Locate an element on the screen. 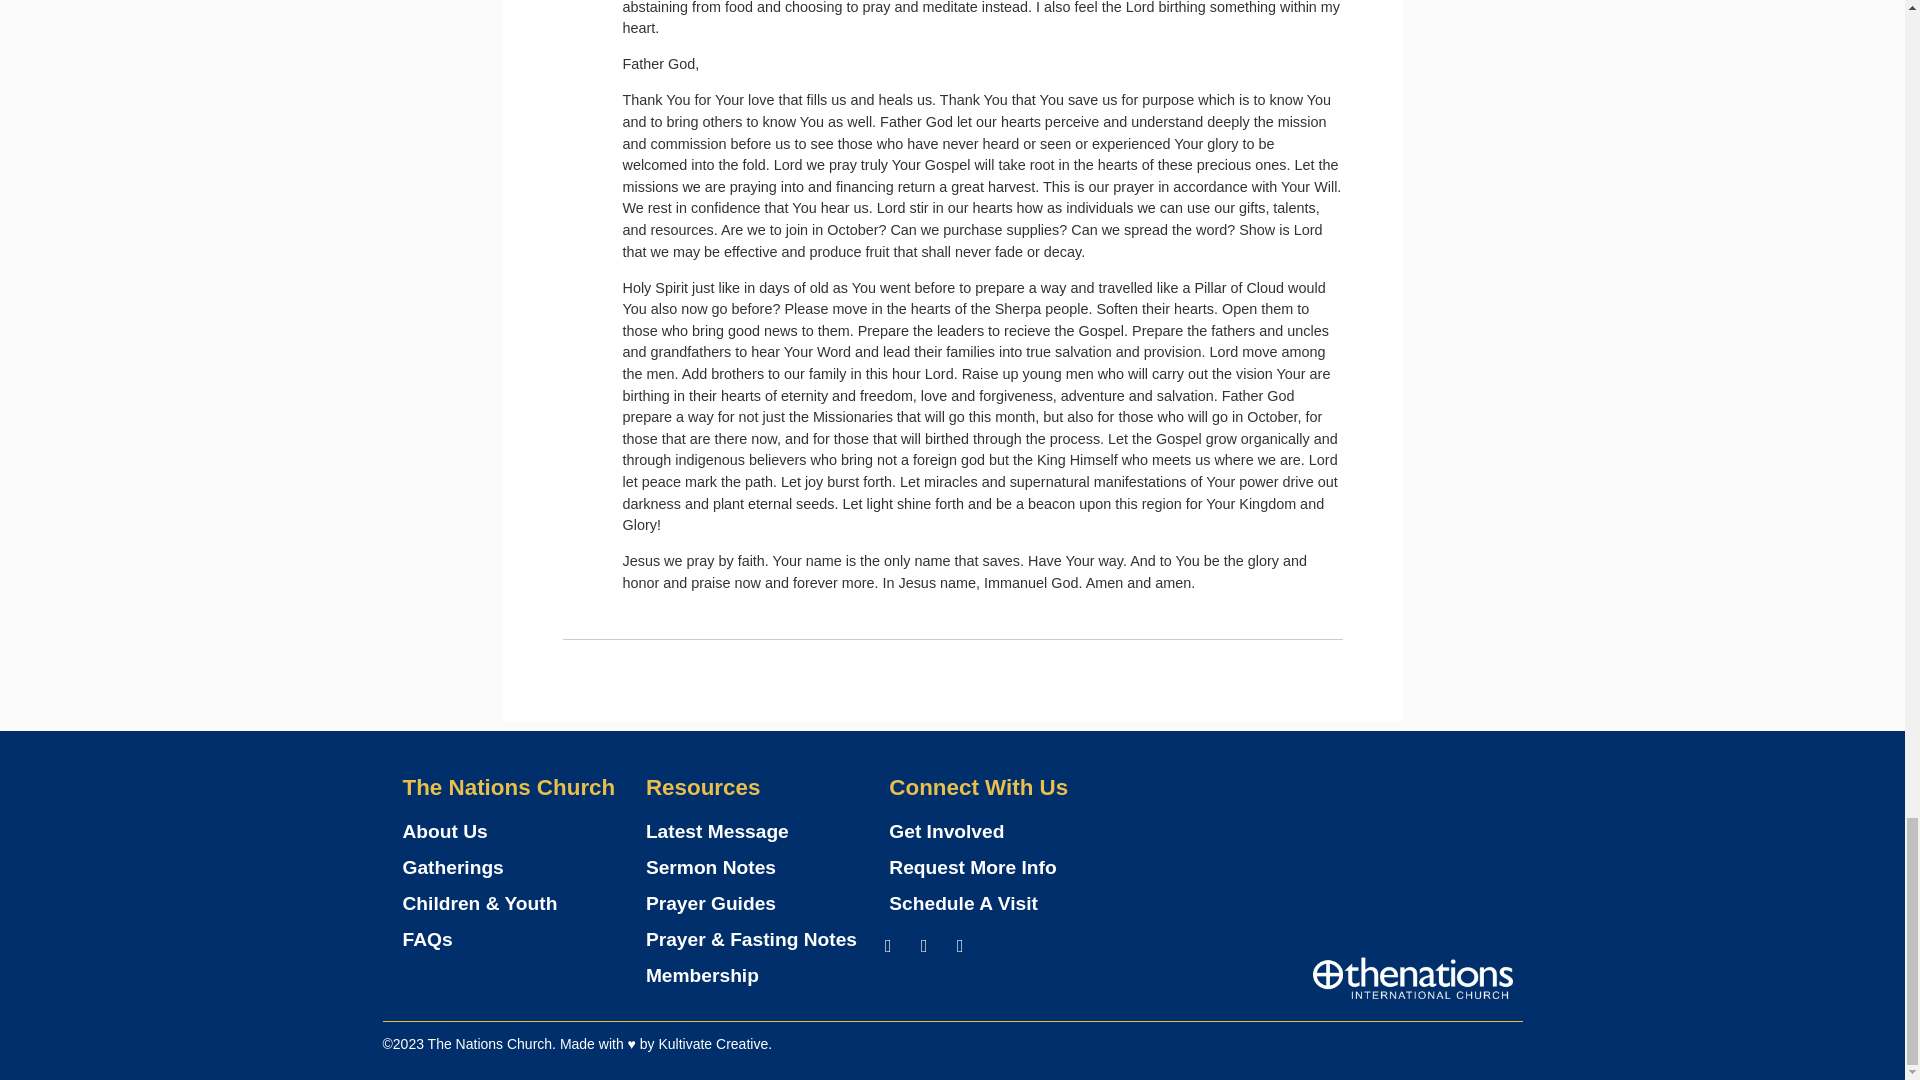 The width and height of the screenshot is (1920, 1080). FAQs is located at coordinates (513, 939).